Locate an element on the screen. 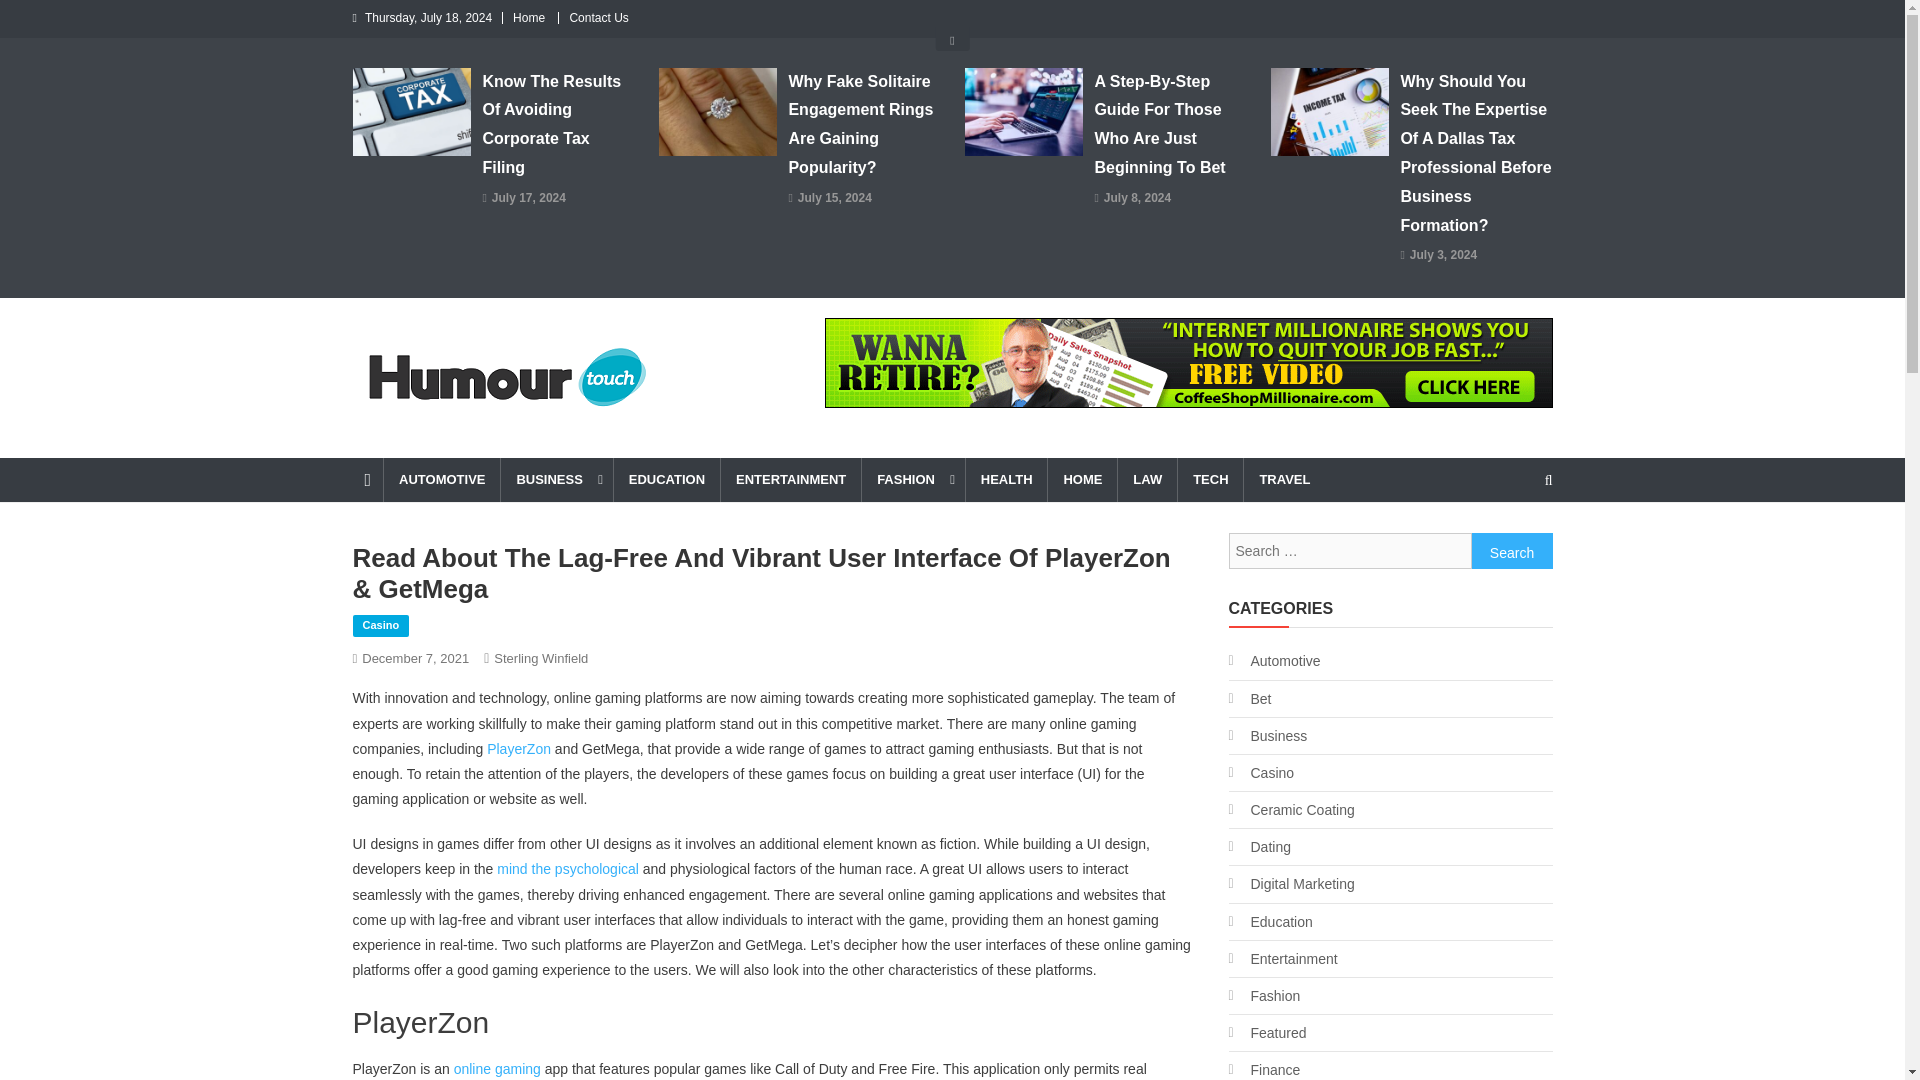  TECH is located at coordinates (1209, 480).